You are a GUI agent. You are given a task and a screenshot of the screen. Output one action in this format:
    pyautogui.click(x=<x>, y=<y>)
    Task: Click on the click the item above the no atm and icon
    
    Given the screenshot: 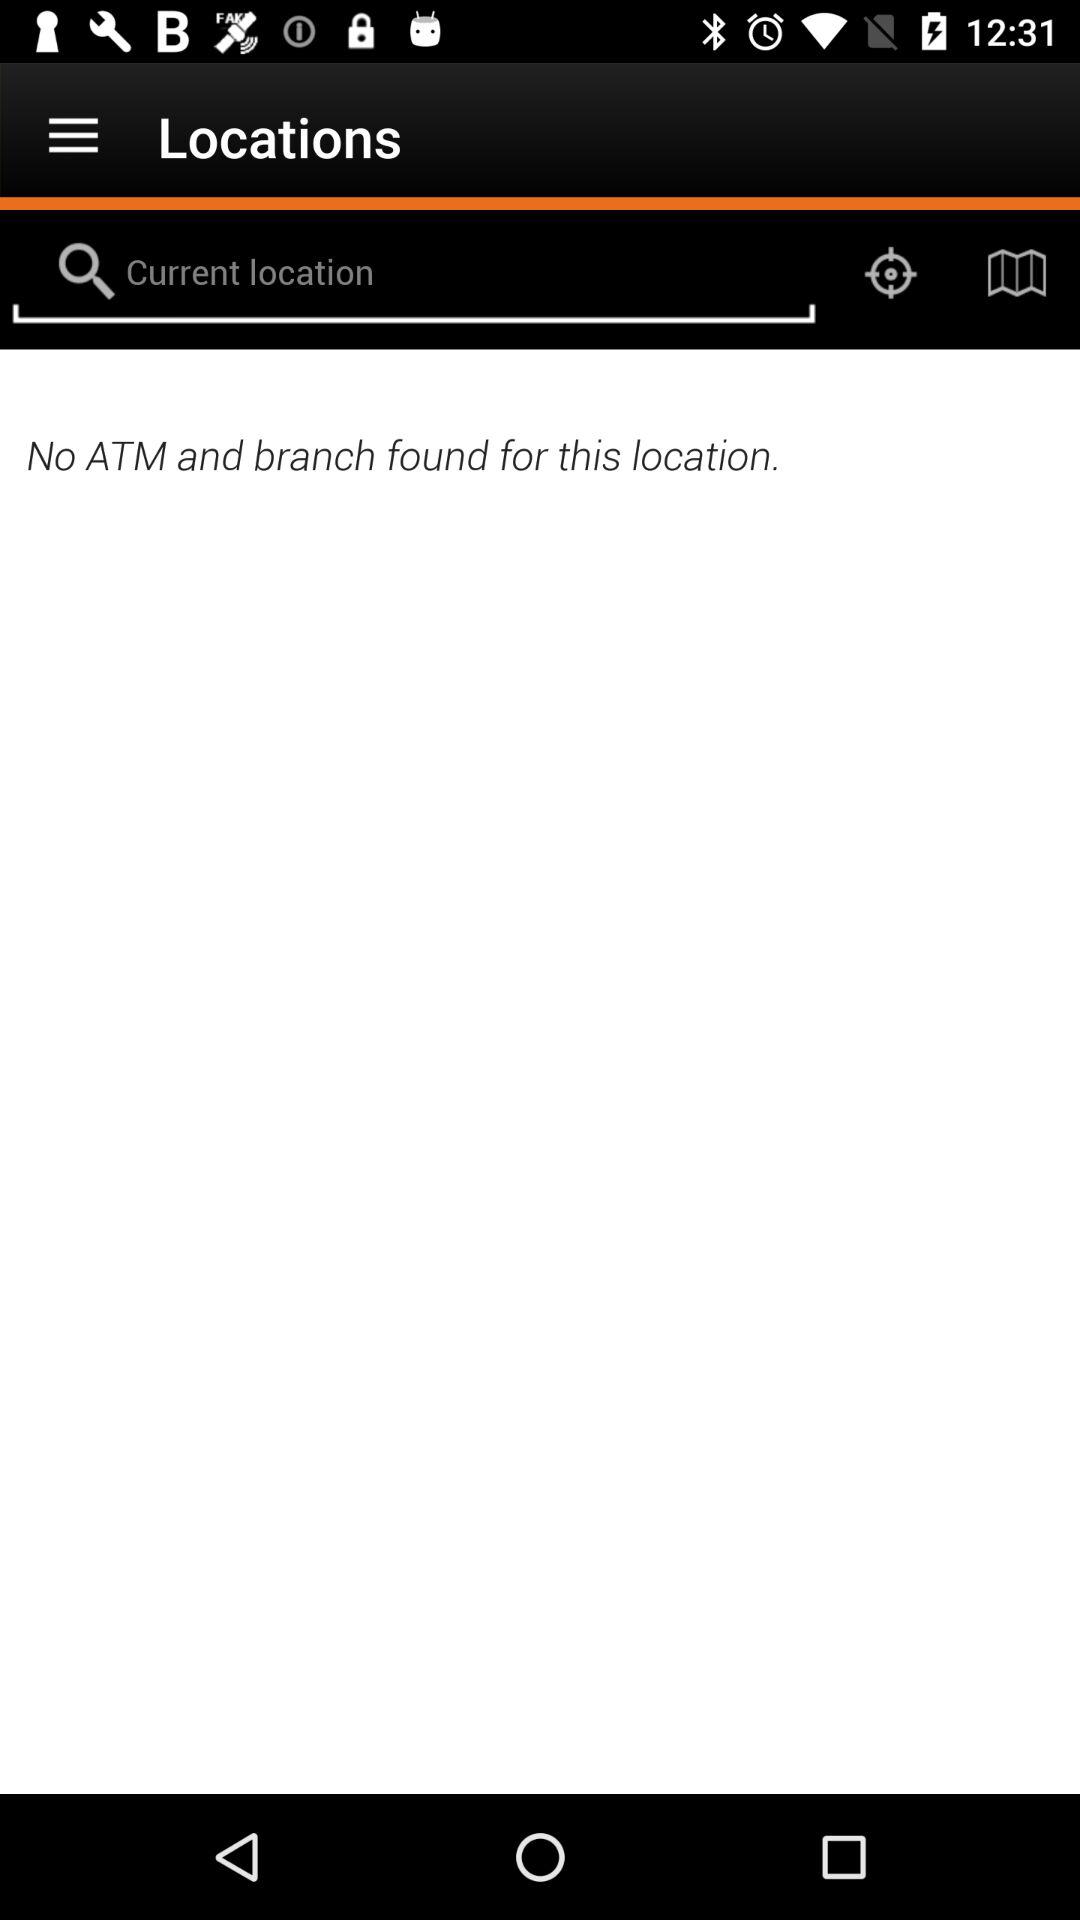 What is the action you would take?
    pyautogui.click(x=890, y=272)
    